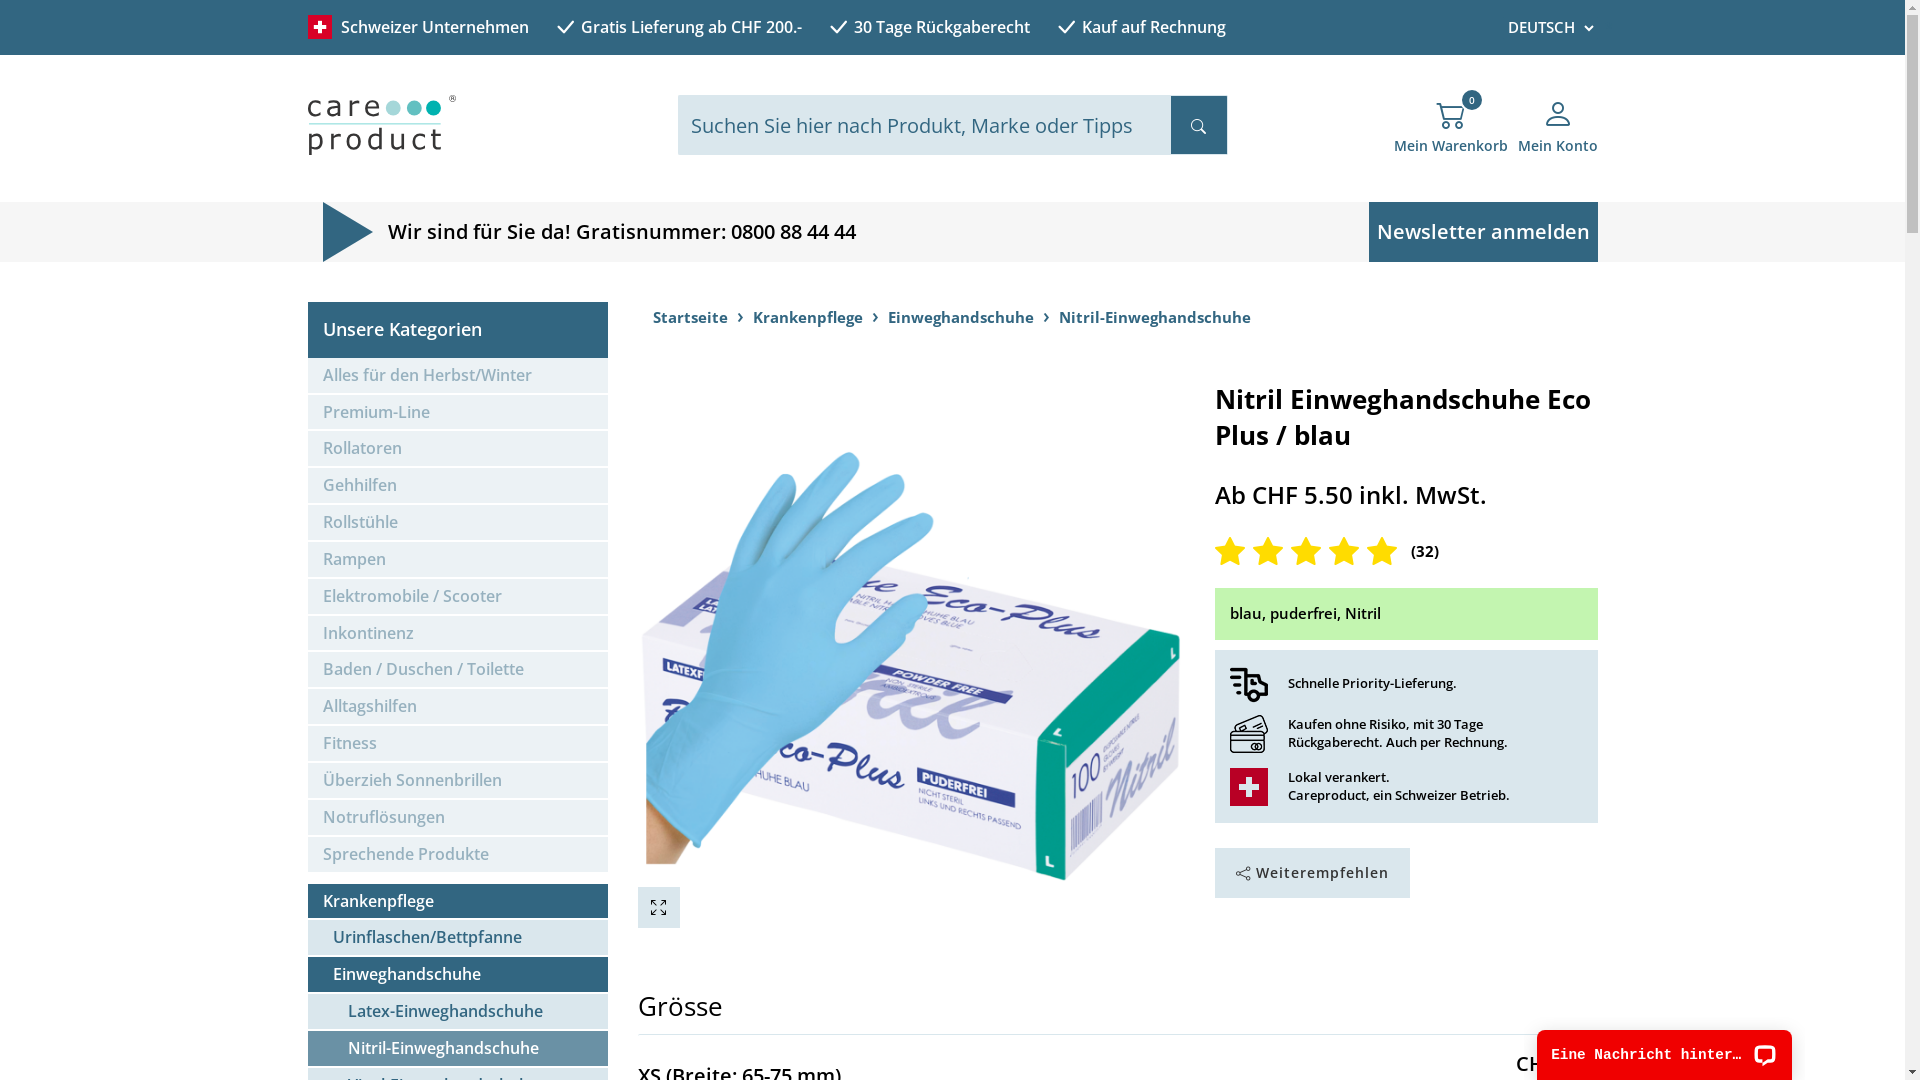  Describe the element at coordinates (458, 1050) in the screenshot. I see `Nitril-Einweghandschuhe` at that location.